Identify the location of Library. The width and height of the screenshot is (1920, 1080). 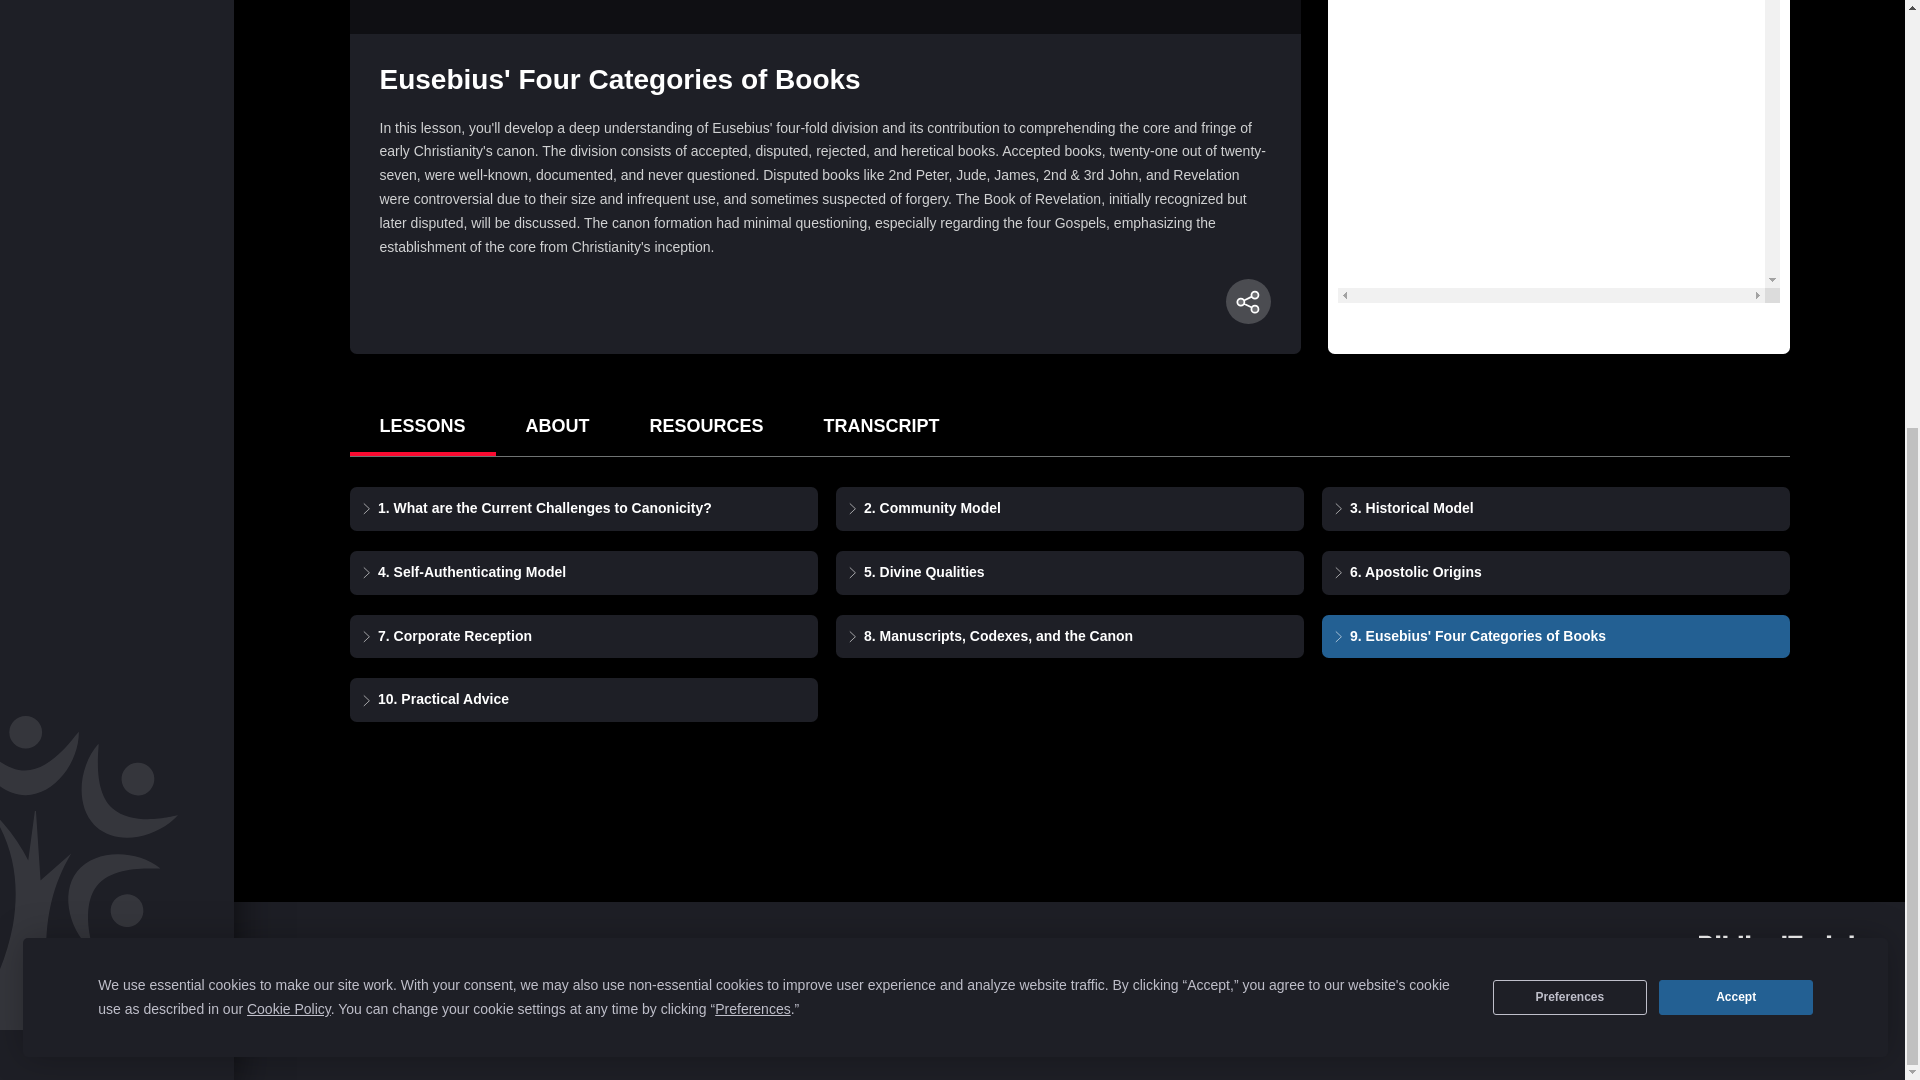
(730, 948).